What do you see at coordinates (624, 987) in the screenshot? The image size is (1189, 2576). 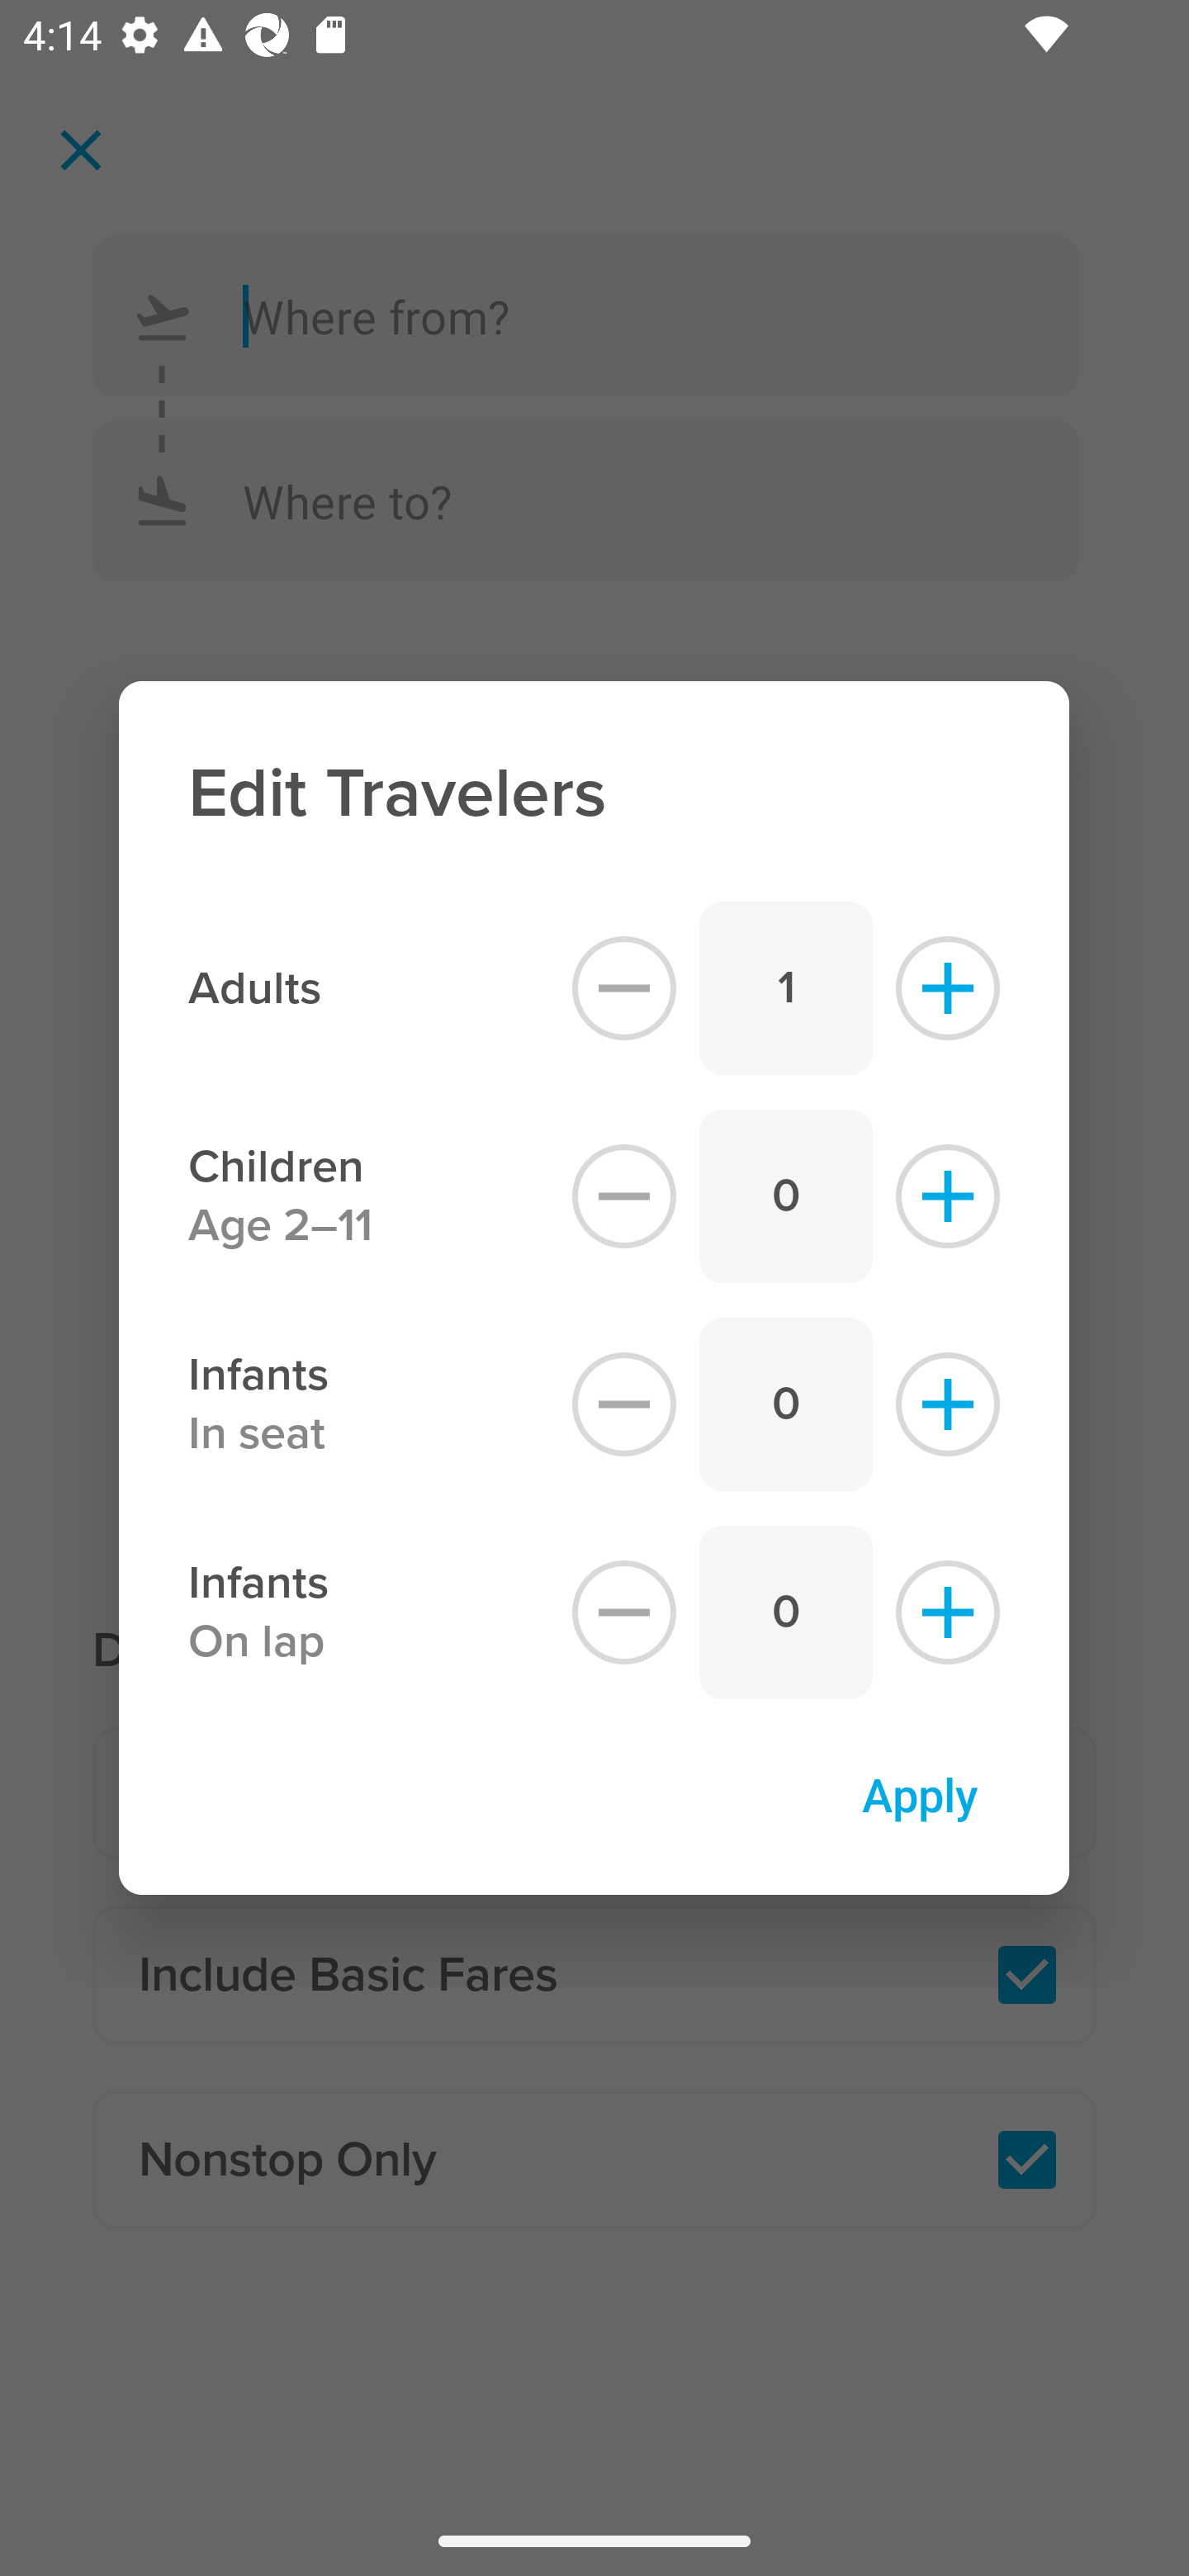 I see `Decrease value` at bounding box center [624, 987].